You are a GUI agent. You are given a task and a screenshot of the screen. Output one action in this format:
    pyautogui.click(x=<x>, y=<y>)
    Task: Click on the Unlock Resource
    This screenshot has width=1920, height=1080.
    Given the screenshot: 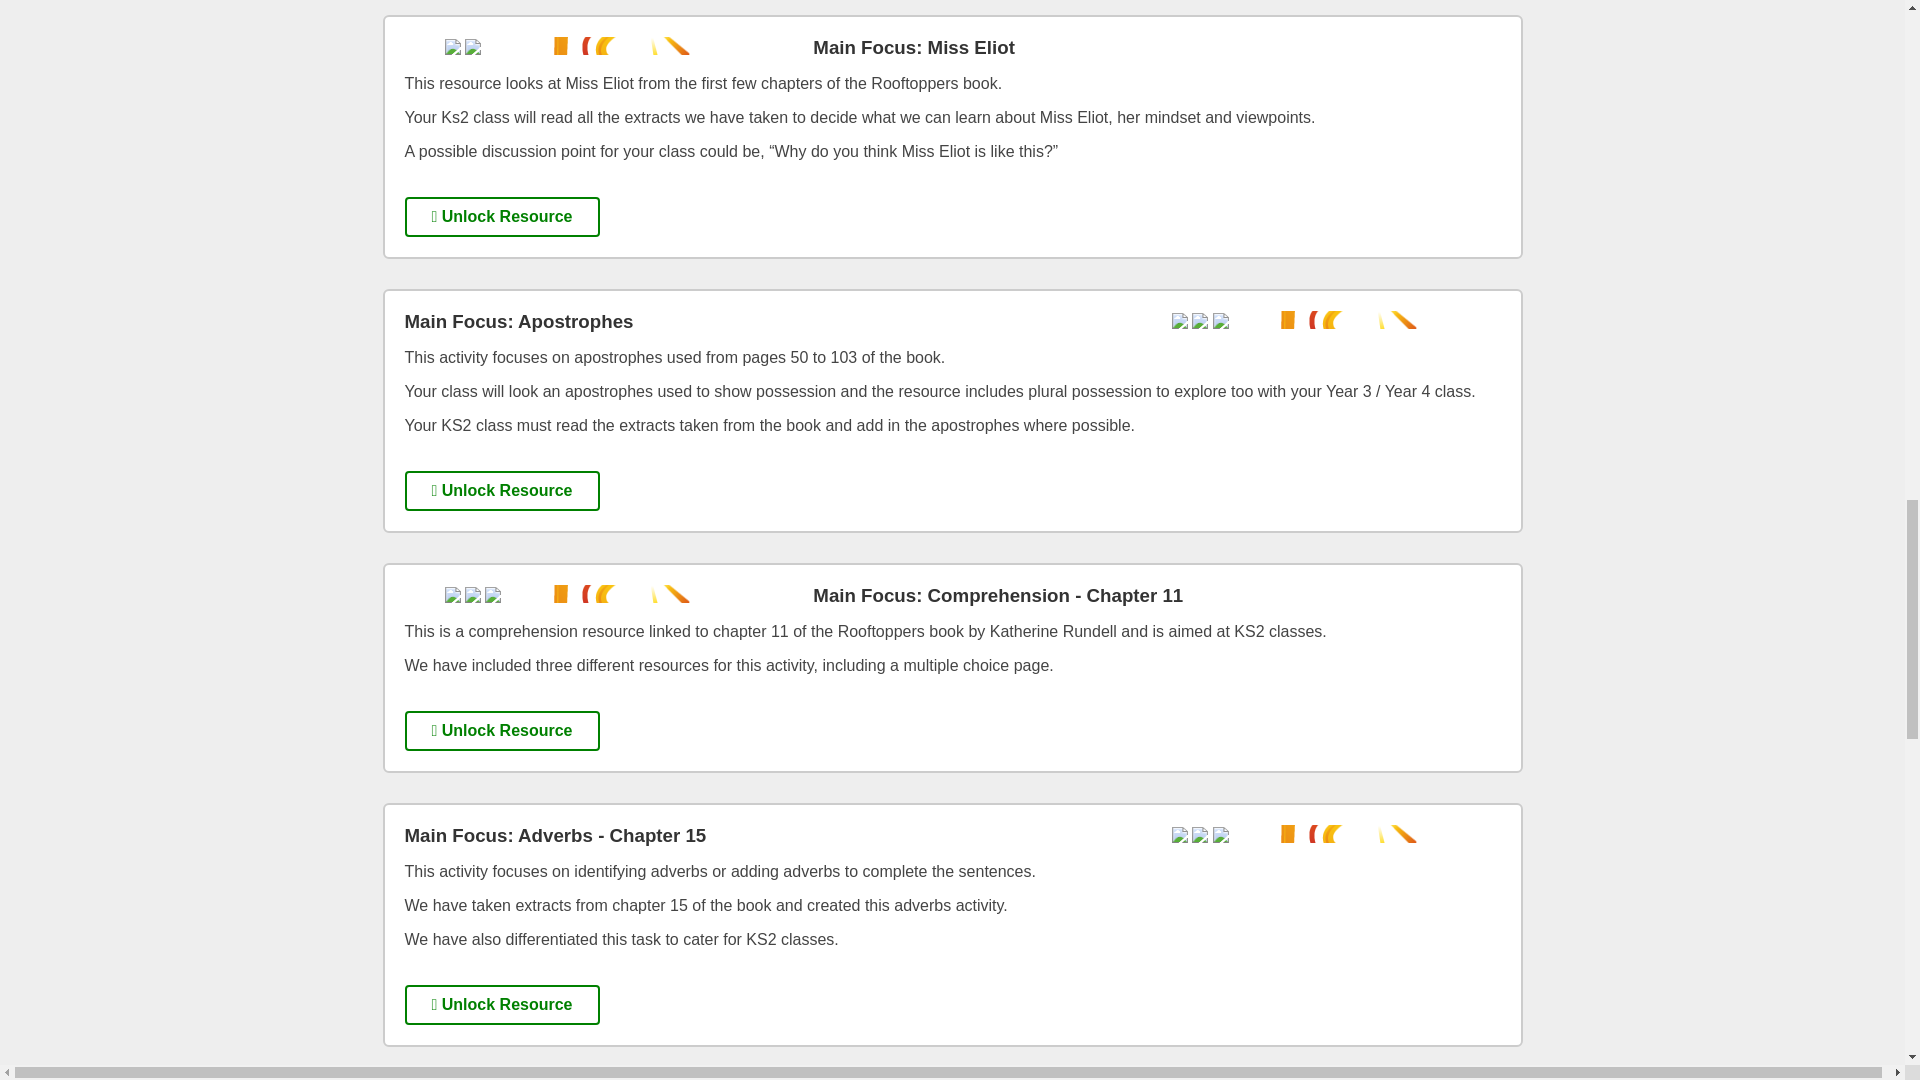 What is the action you would take?
    pyautogui.click(x=501, y=730)
    